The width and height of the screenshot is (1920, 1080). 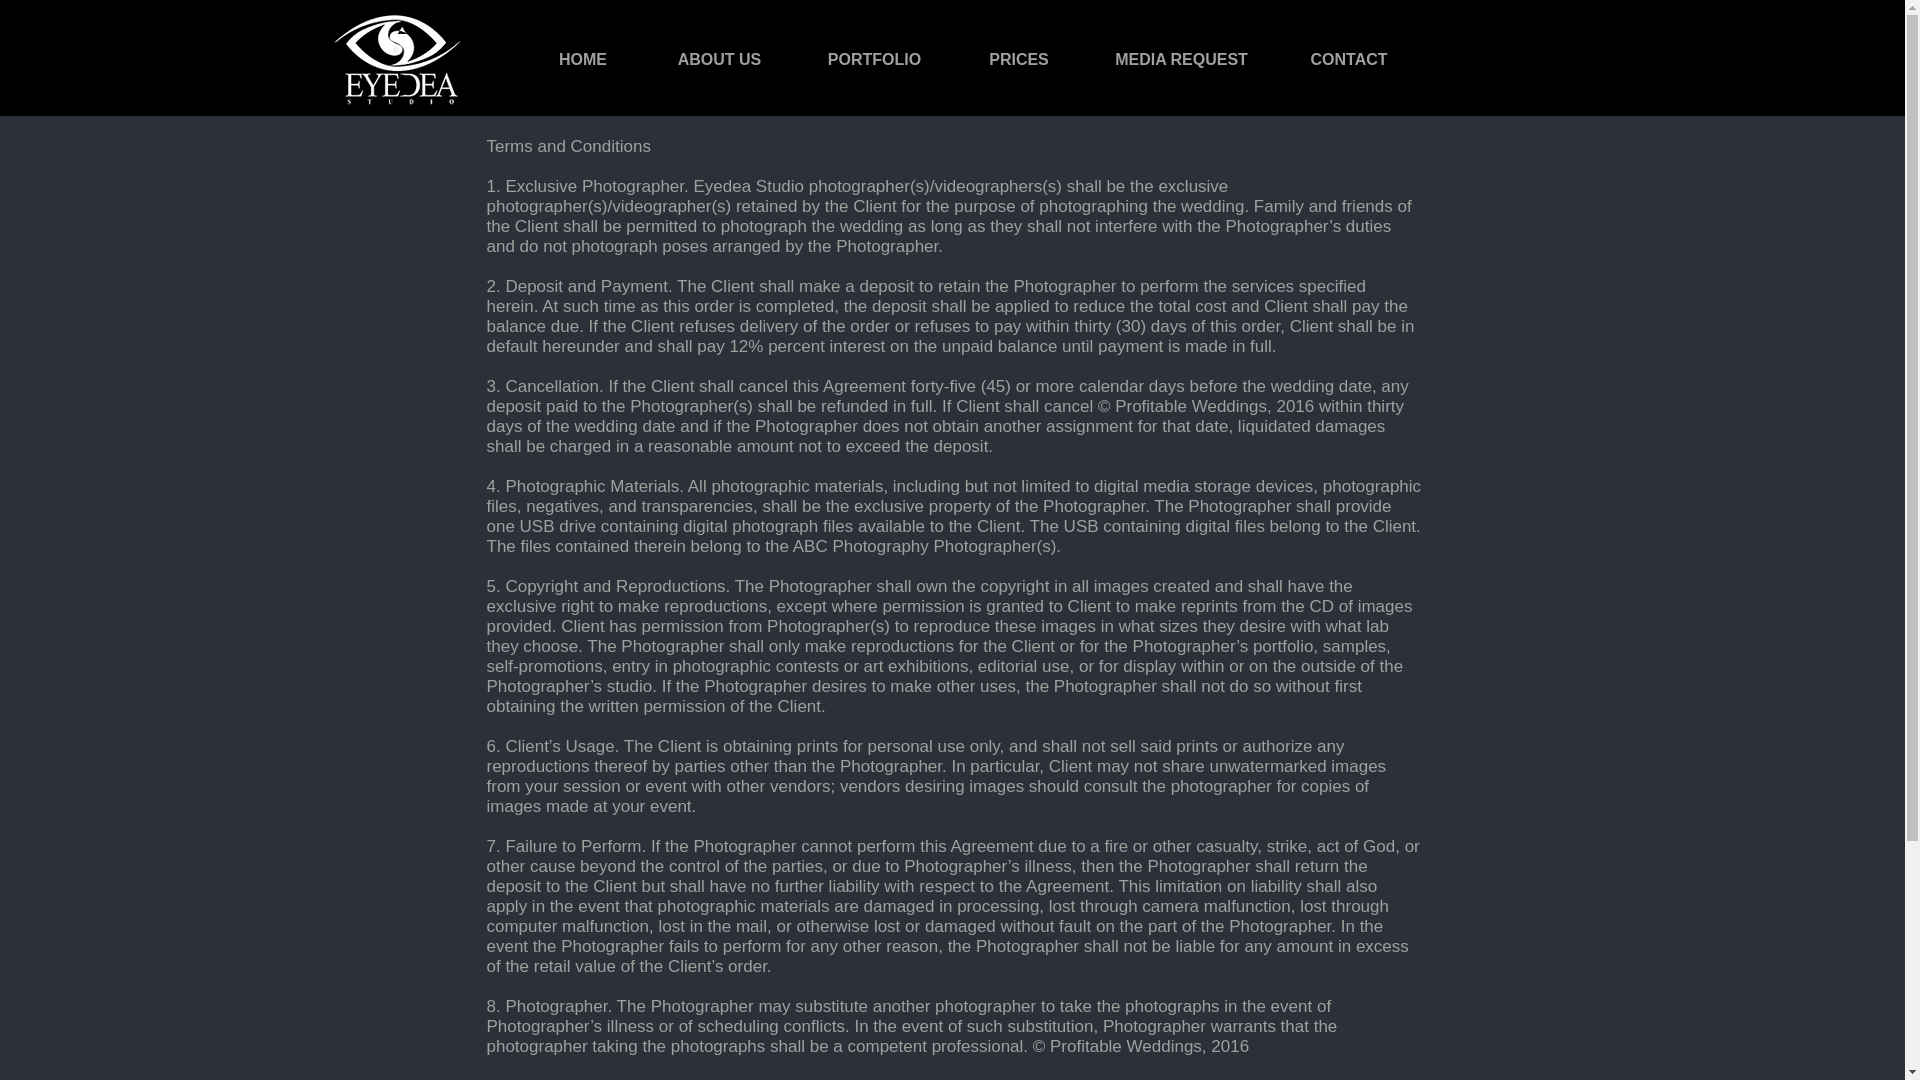 I want to click on ABOUT US, so click(x=720, y=60).